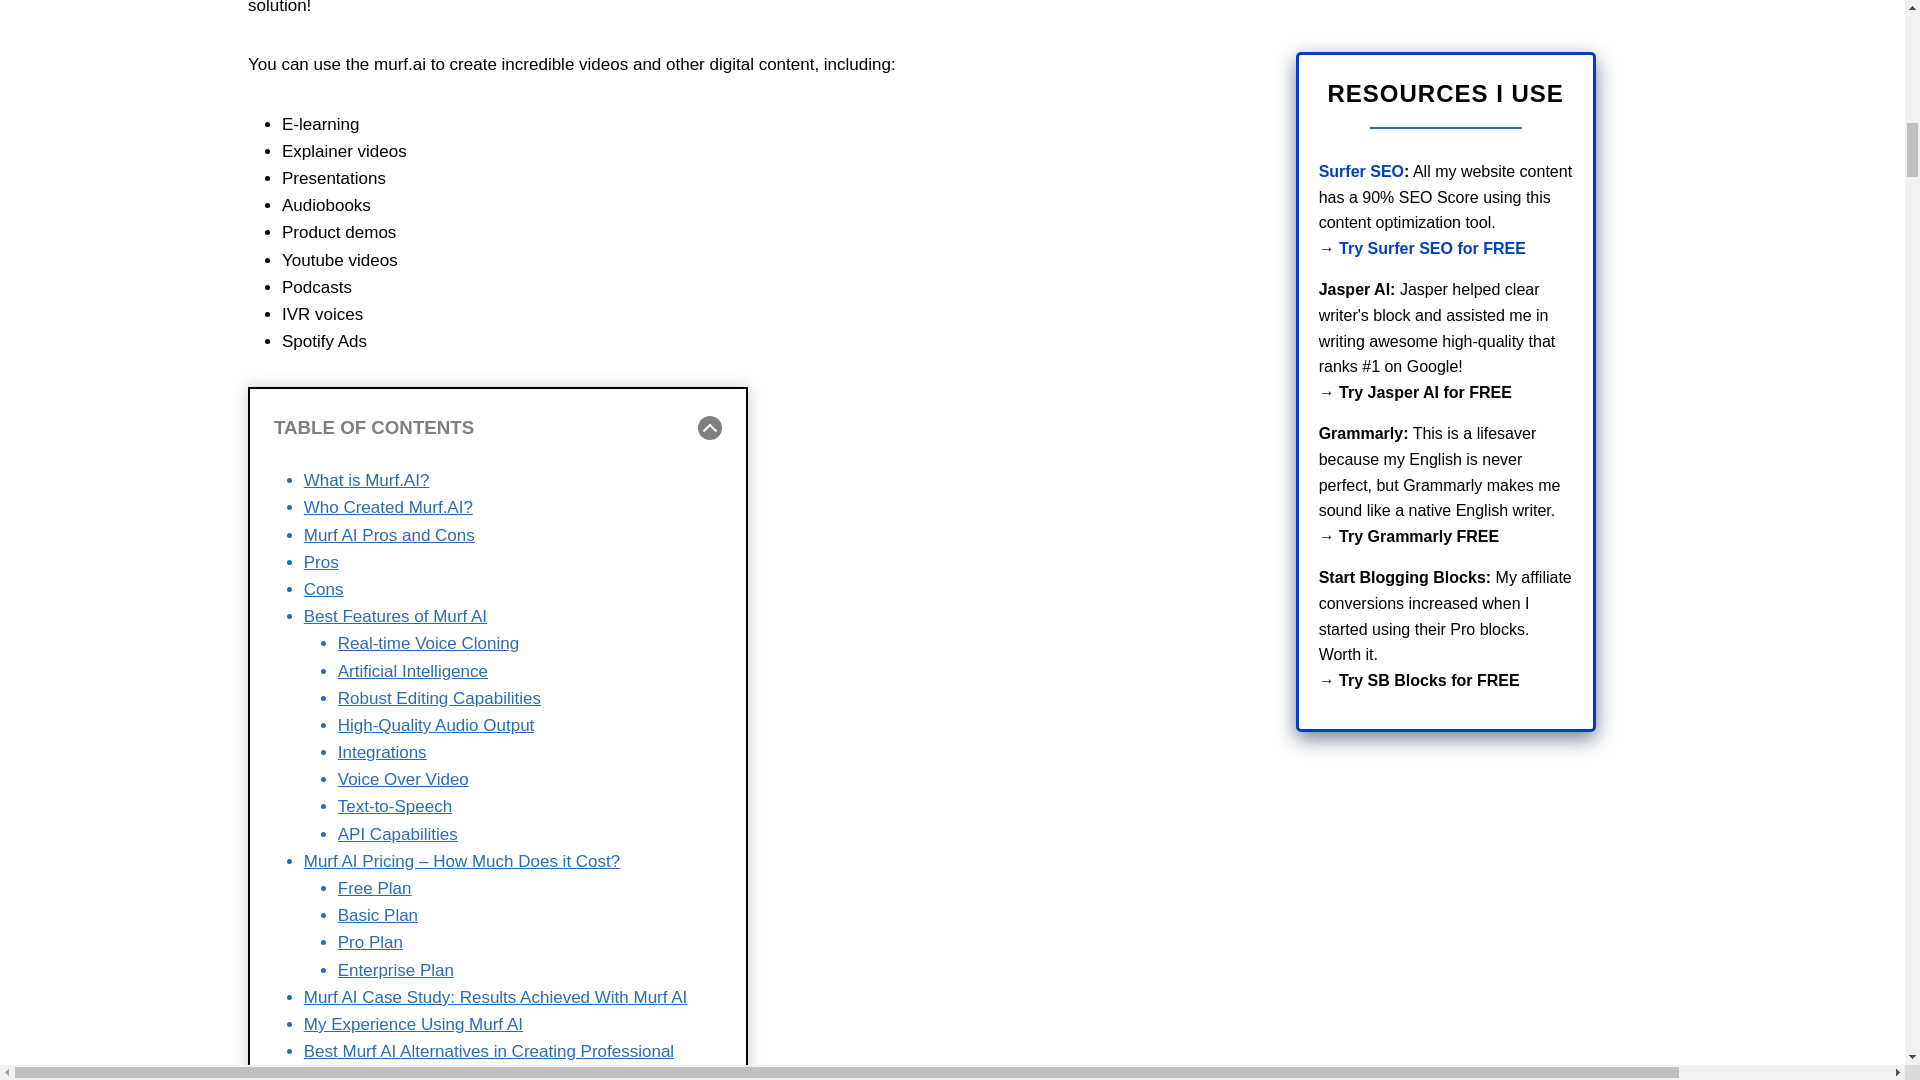 The image size is (1920, 1080). Describe the element at coordinates (366, 480) in the screenshot. I see `What is Murf.AI?` at that location.